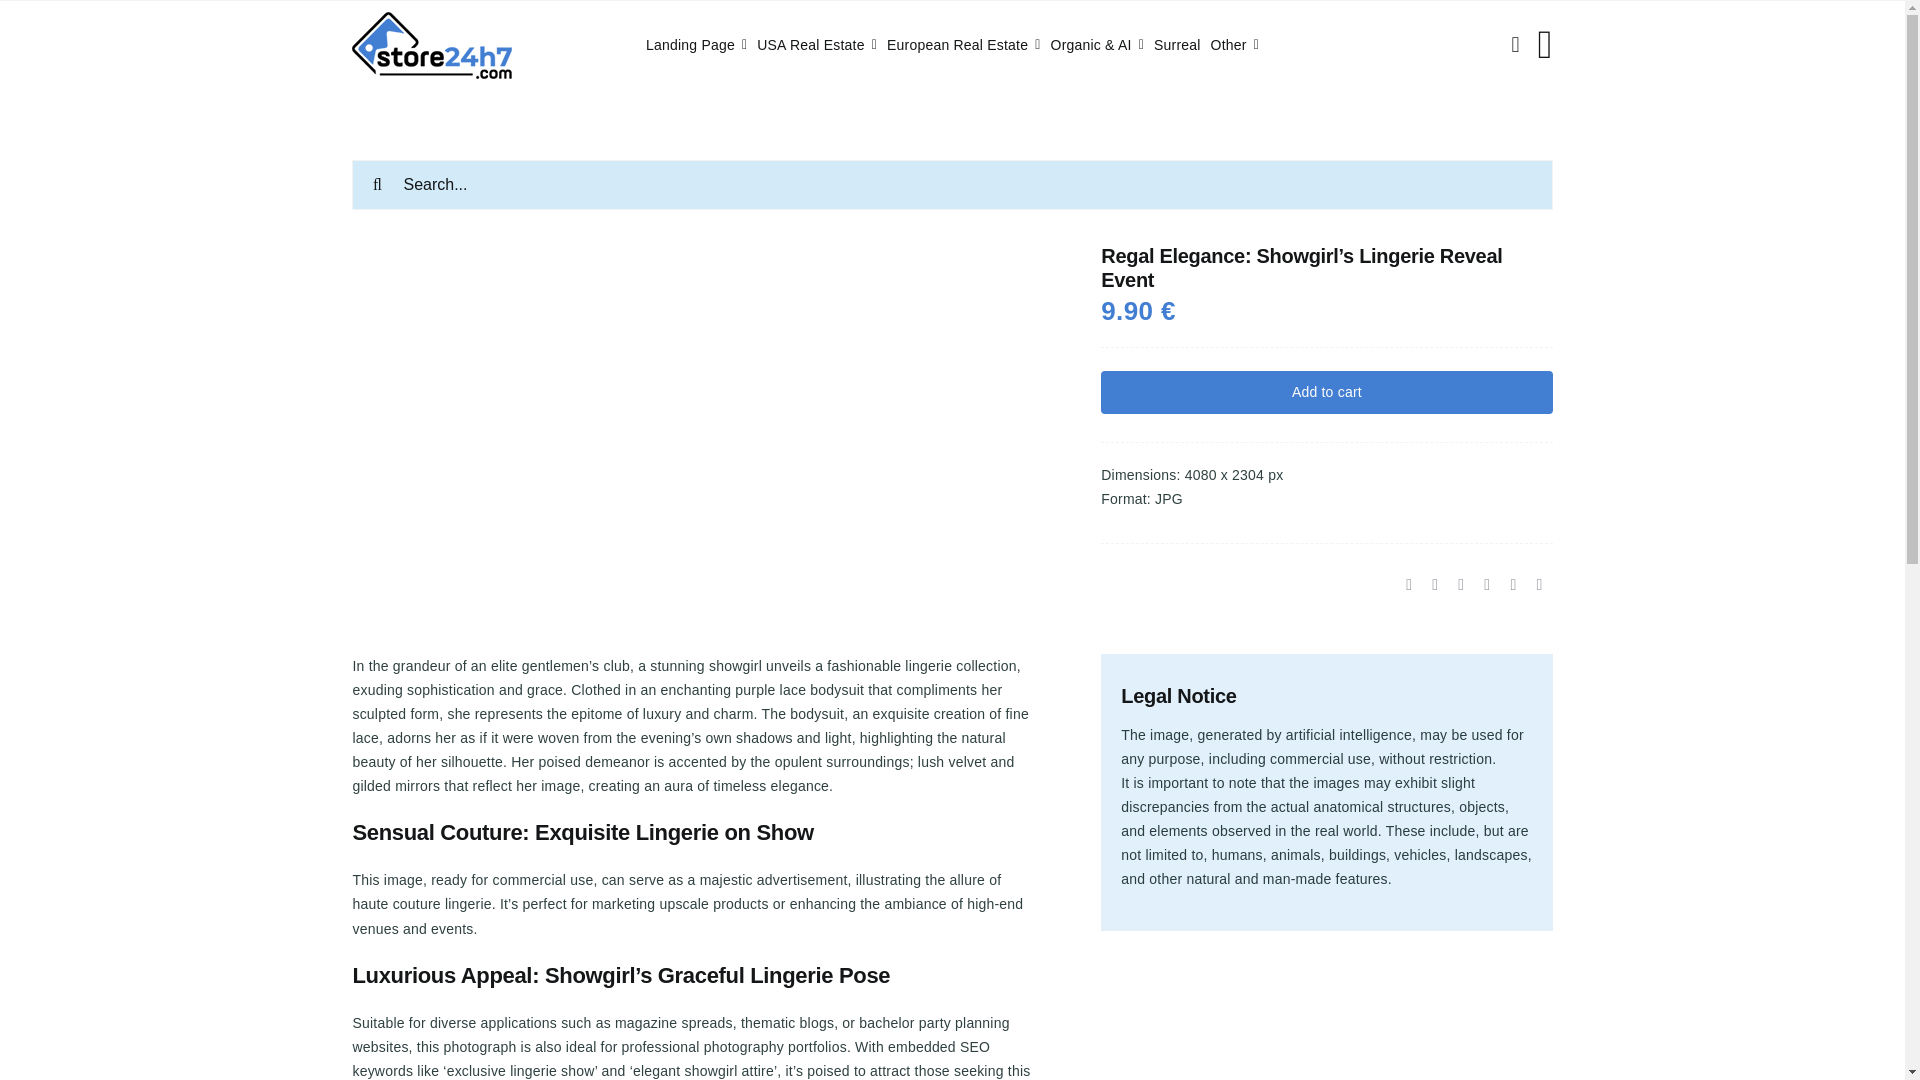 This screenshot has width=1920, height=1080. What do you see at coordinates (1512, 585) in the screenshot?
I see `Pinterest` at bounding box center [1512, 585].